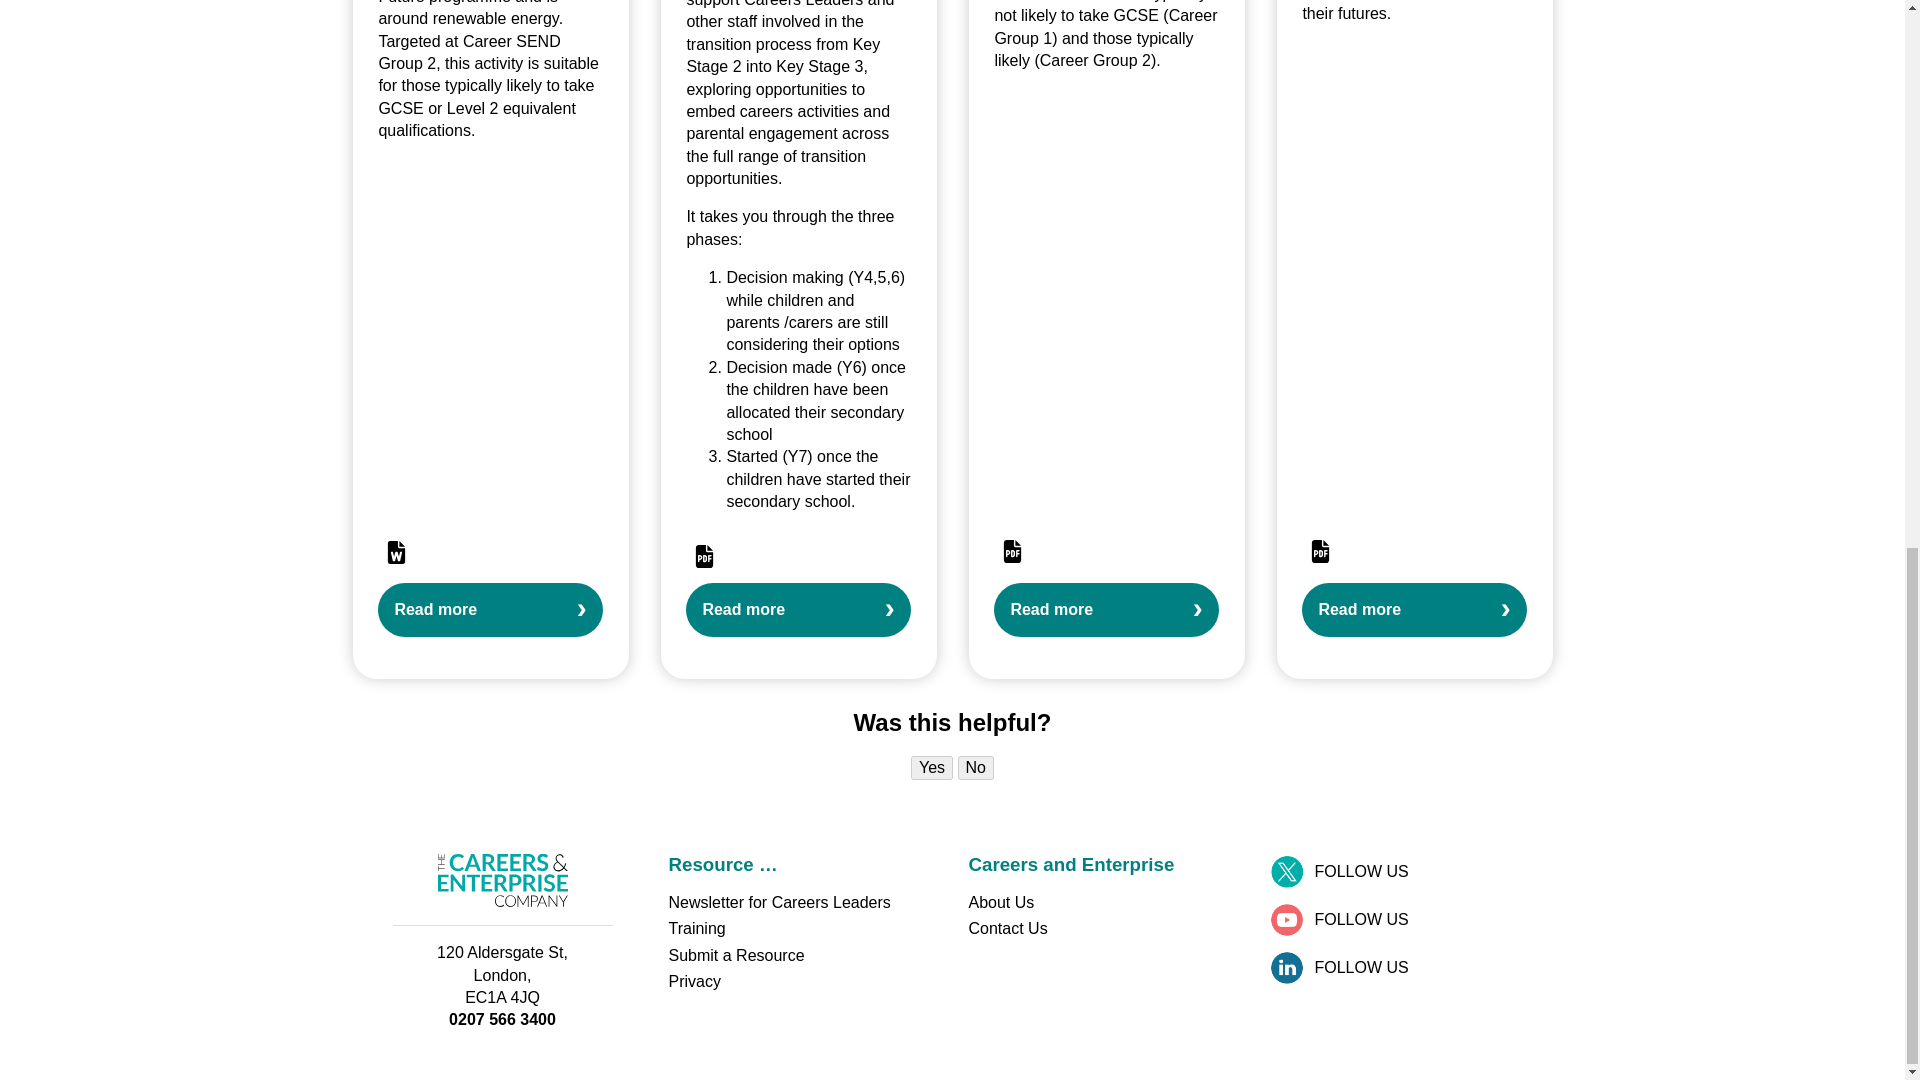 The width and height of the screenshot is (1920, 1080). I want to click on Contact Us, so click(1006, 928).